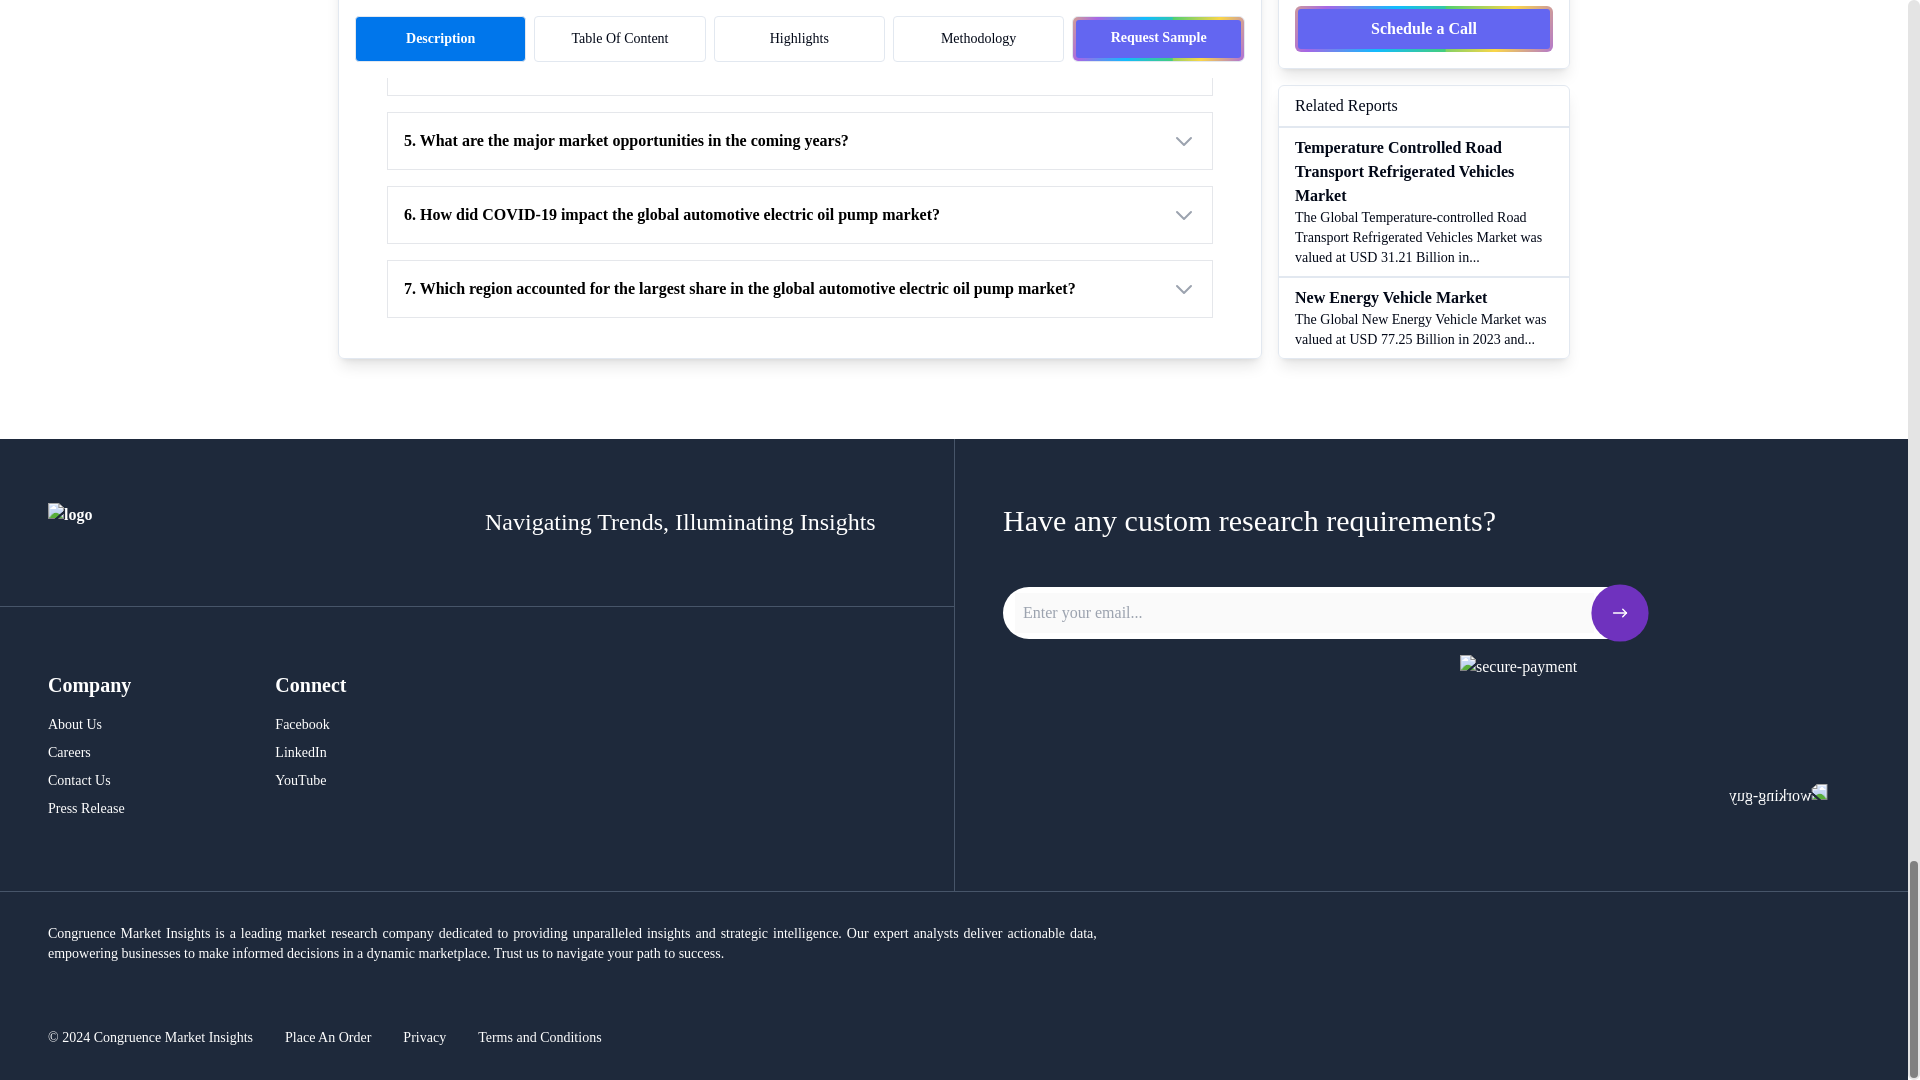 This screenshot has height=1080, width=1920. Describe the element at coordinates (89, 808) in the screenshot. I see `Press Release` at that location.